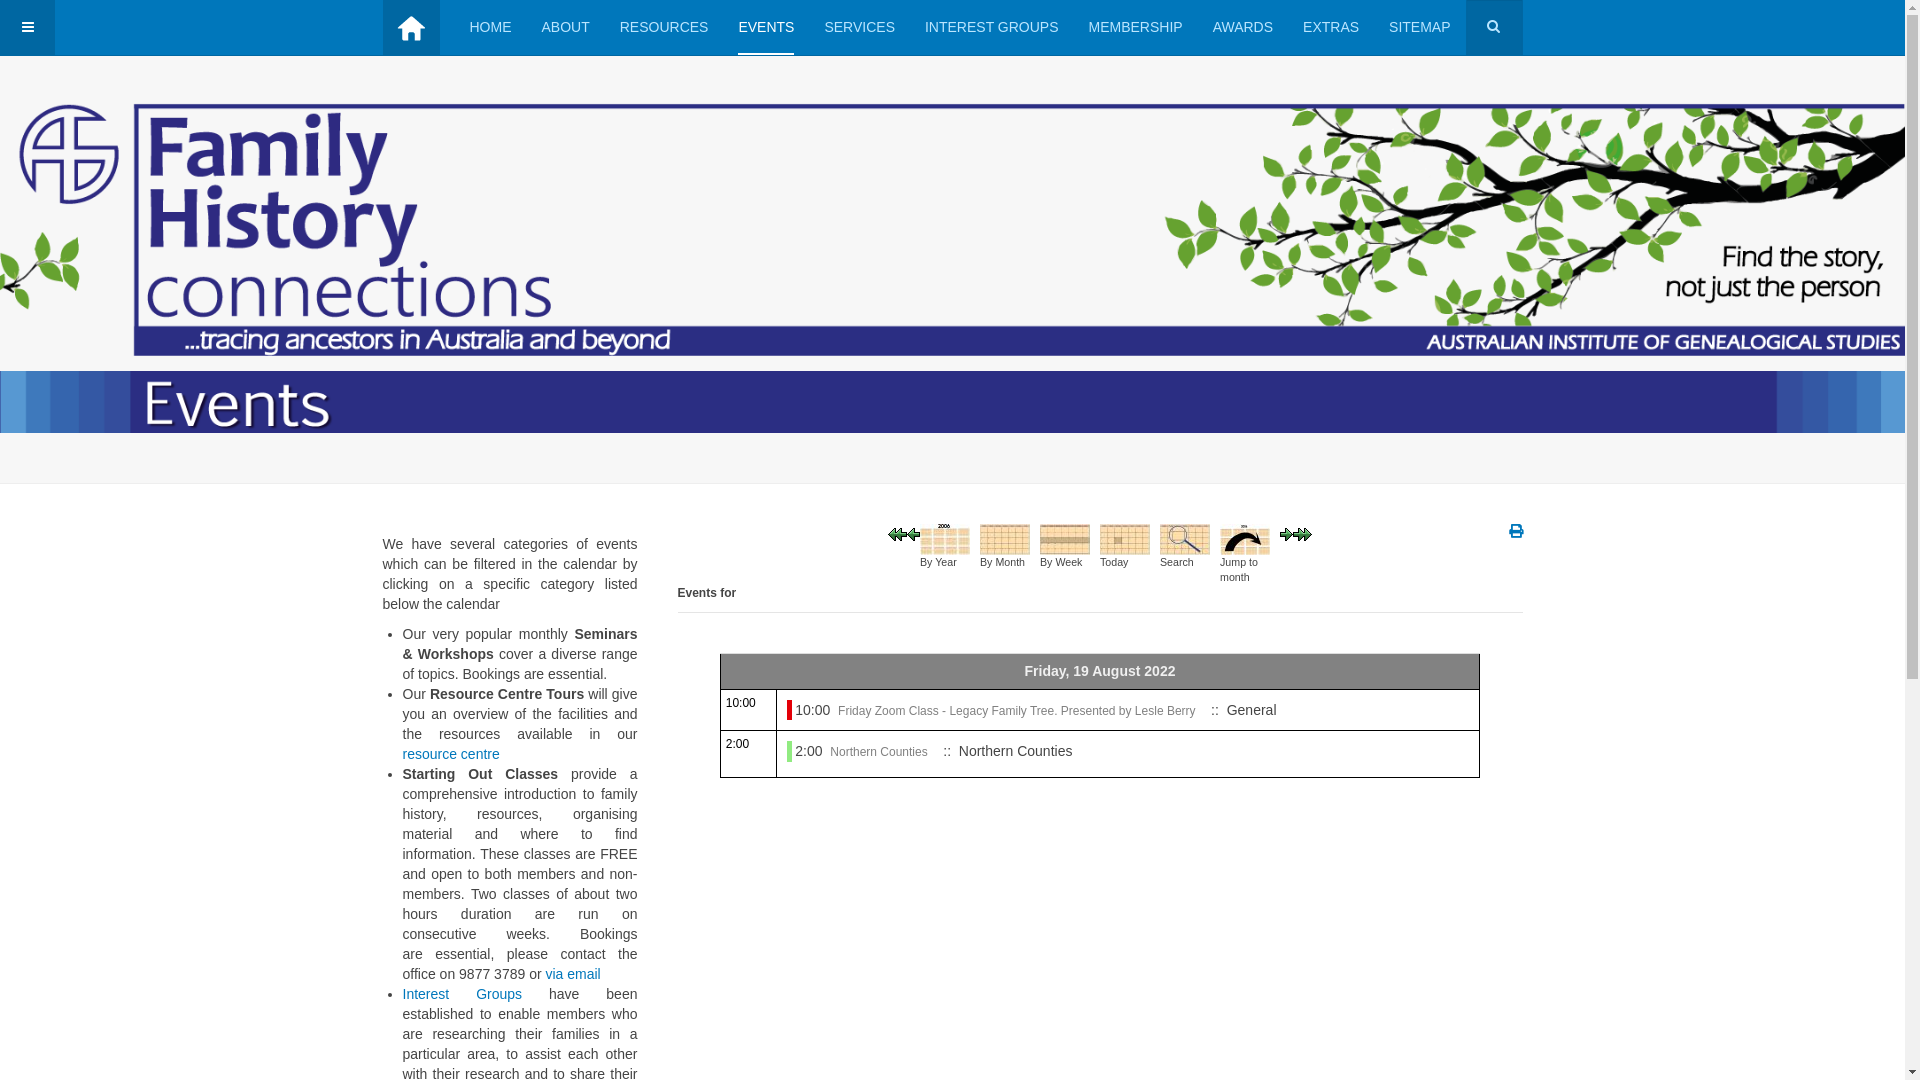 The width and height of the screenshot is (1920, 1080). What do you see at coordinates (1185, 538) in the screenshot?
I see `Search` at bounding box center [1185, 538].